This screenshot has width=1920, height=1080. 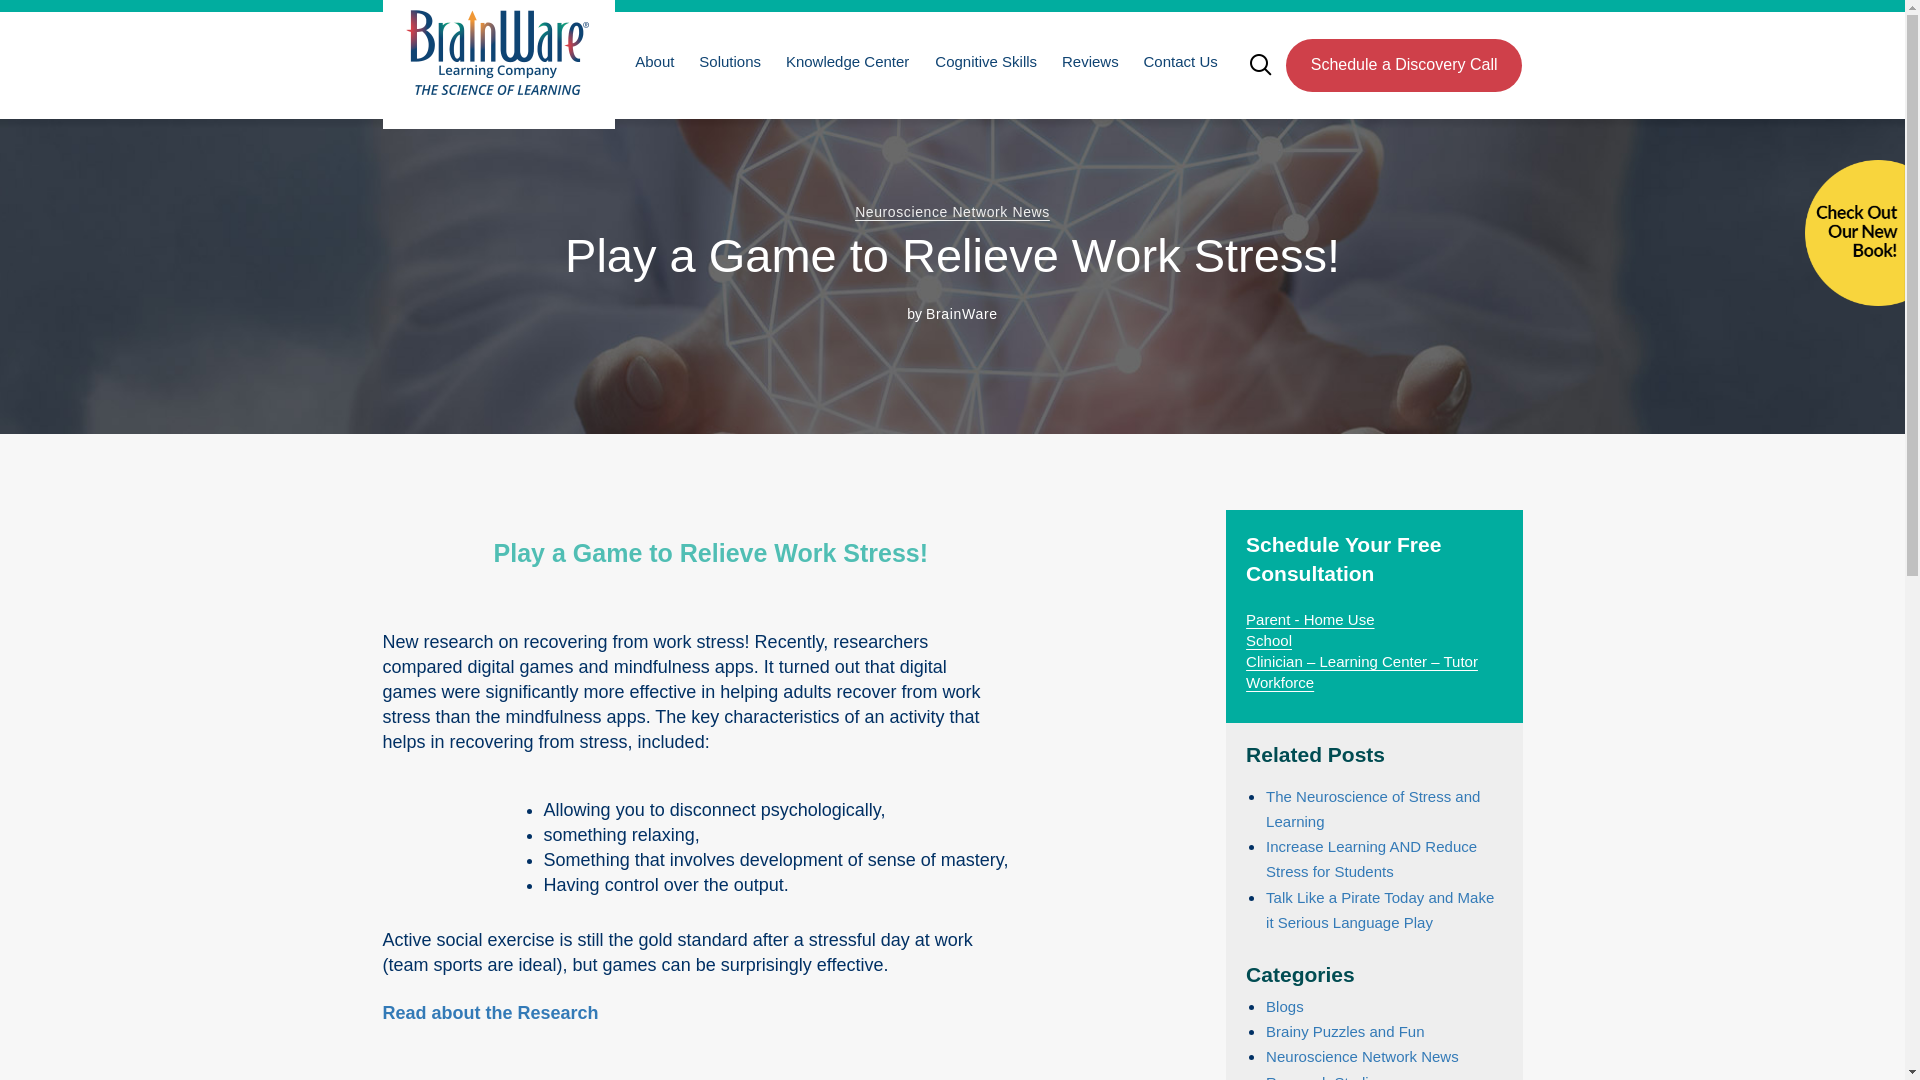 I want to click on Talk Like a Pirate Today and Make it Serious Language Play, so click(x=1379, y=908).